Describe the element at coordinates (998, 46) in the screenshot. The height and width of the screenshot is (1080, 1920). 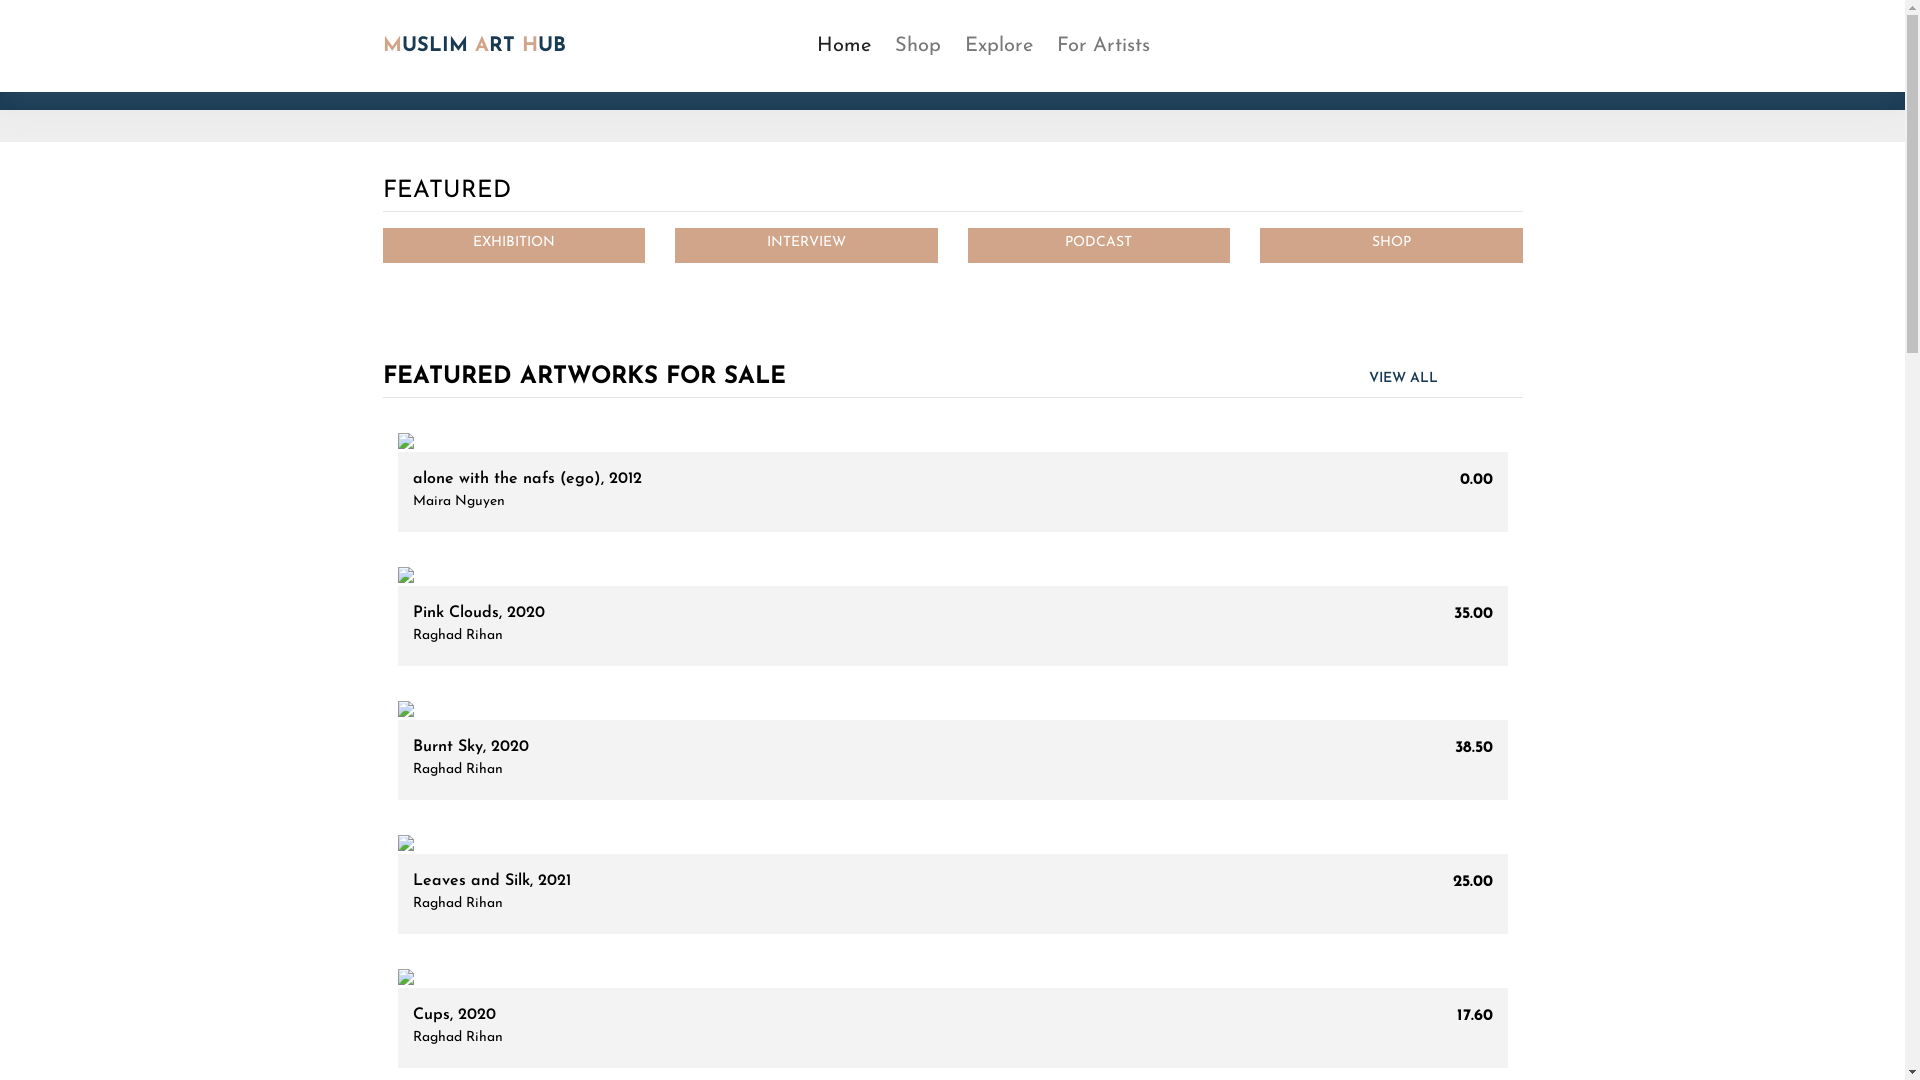
I see `Explore` at that location.